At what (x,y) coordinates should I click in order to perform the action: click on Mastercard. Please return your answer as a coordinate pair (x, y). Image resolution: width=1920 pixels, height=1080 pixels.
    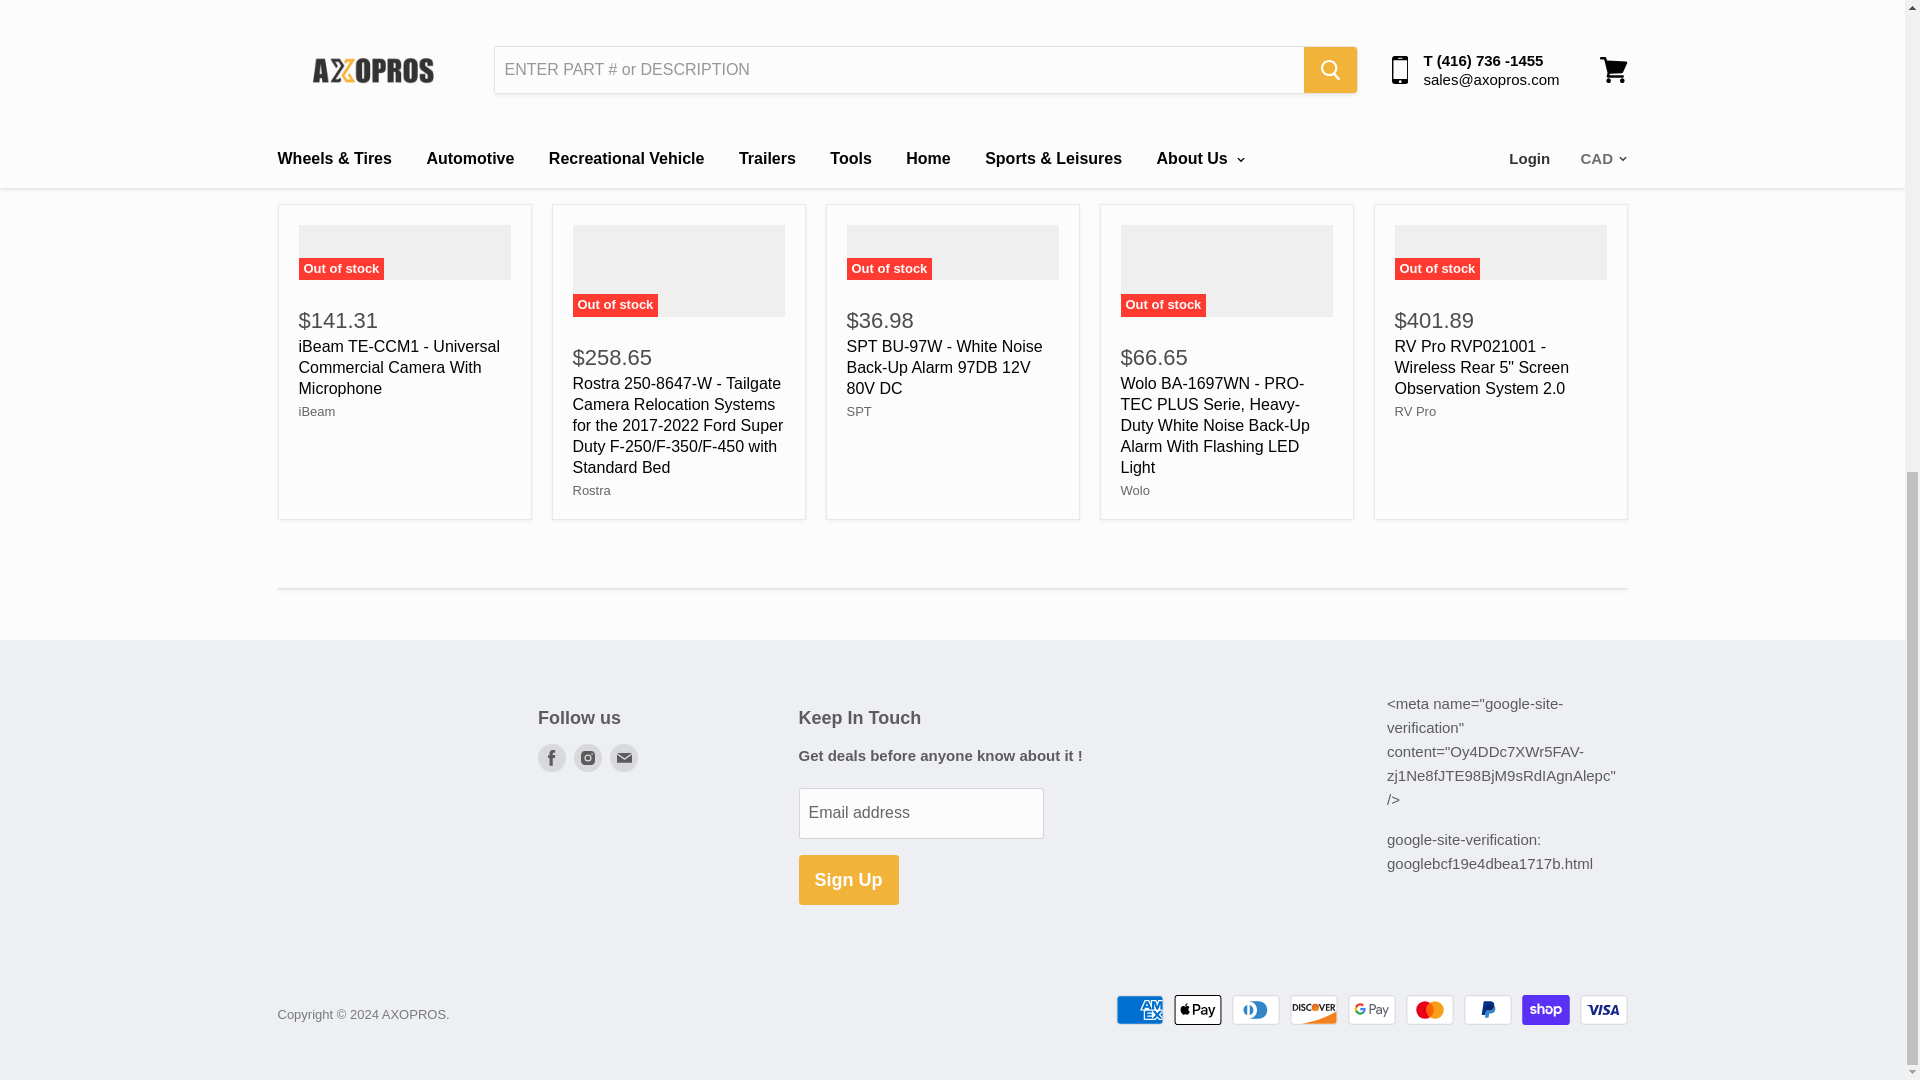
    Looking at the image, I should click on (1429, 1009).